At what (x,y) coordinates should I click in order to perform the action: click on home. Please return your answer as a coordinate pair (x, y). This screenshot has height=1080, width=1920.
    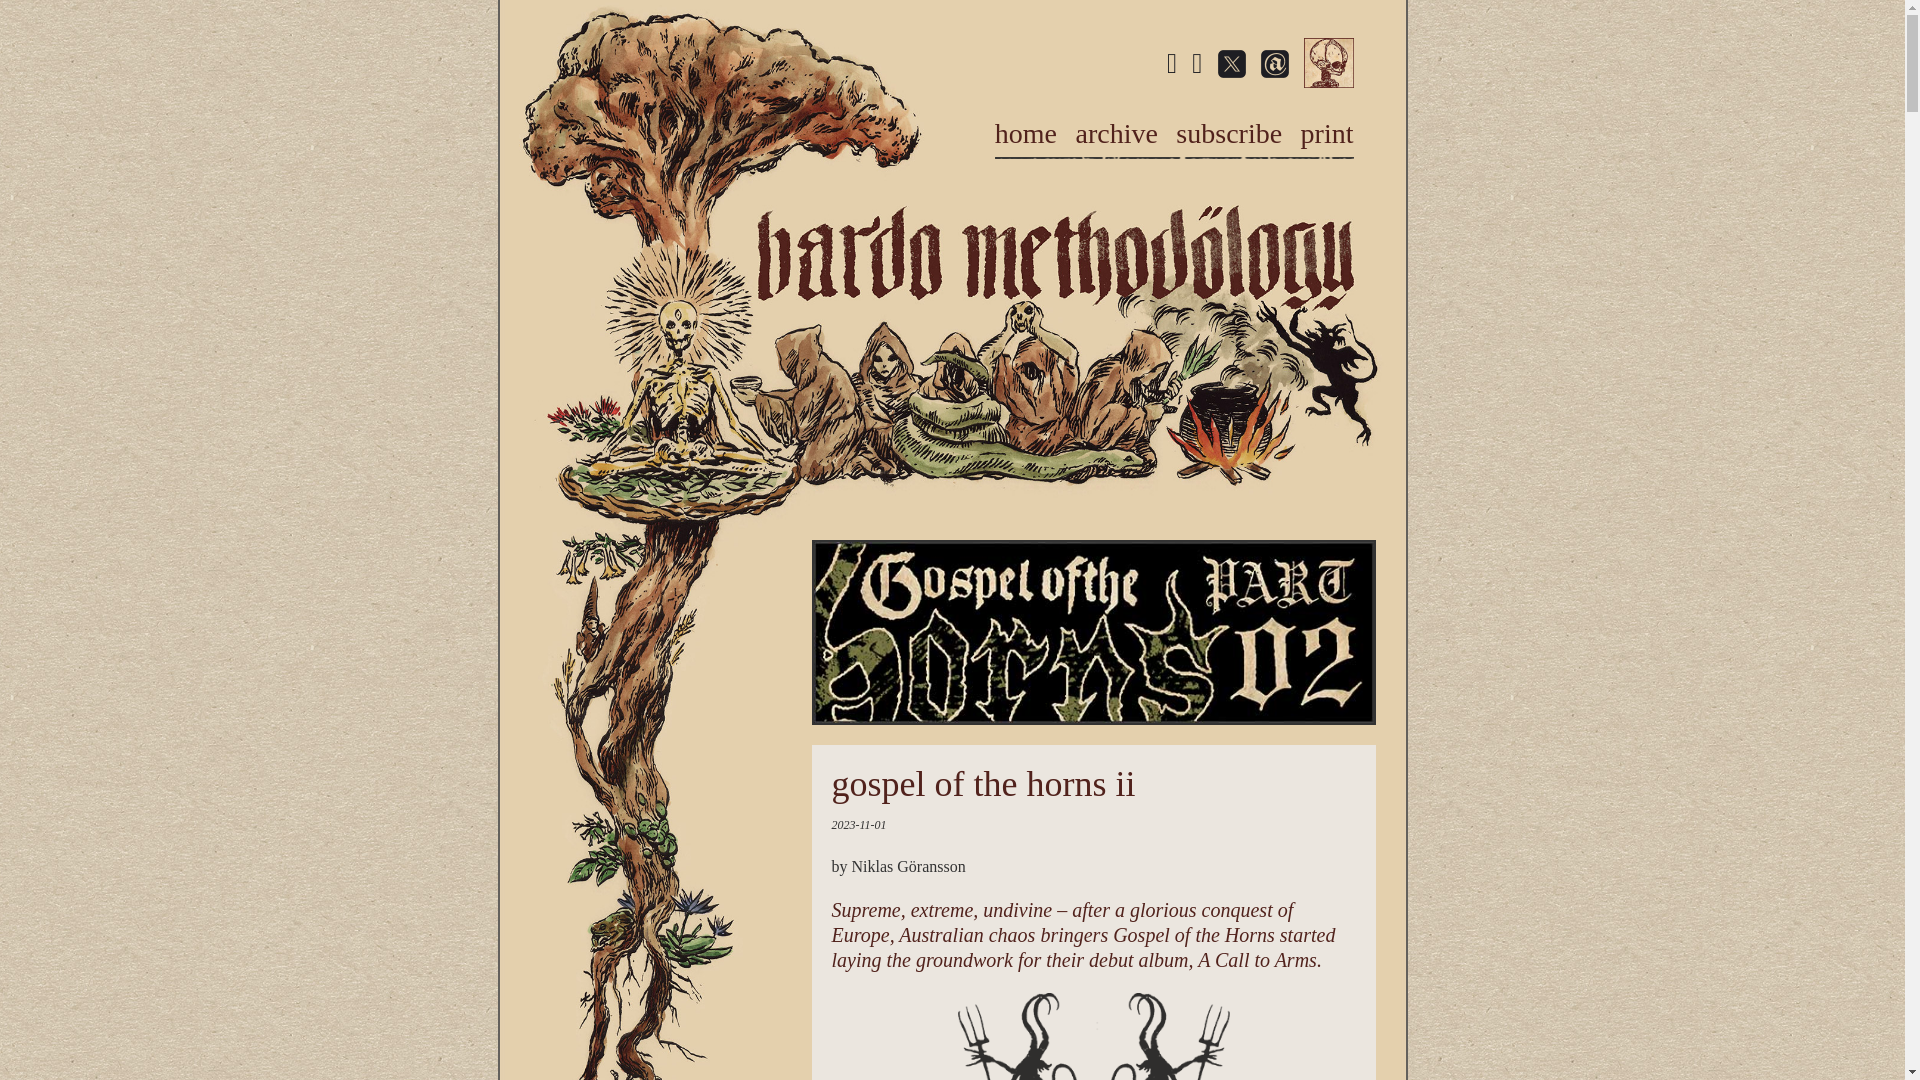
    Looking at the image, I should click on (1026, 133).